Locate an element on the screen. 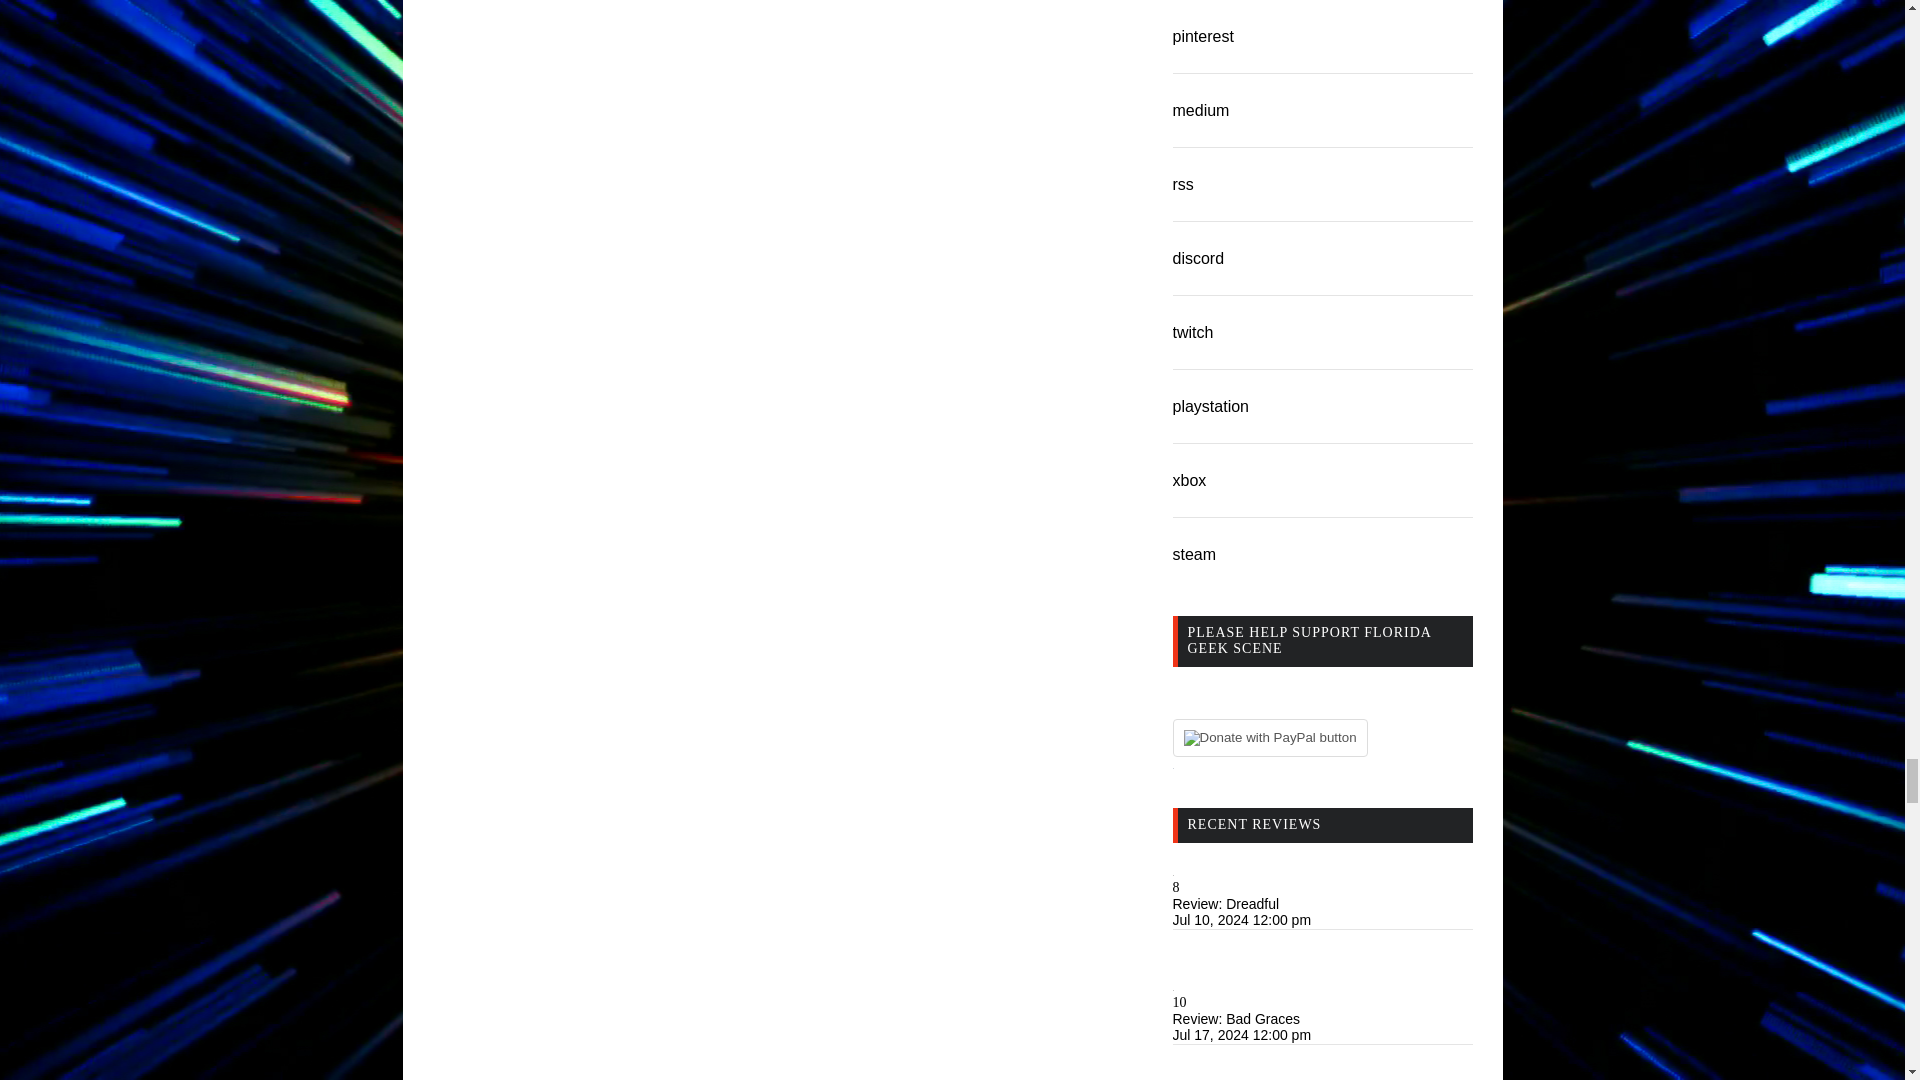  RSS is located at coordinates (1182, 184).